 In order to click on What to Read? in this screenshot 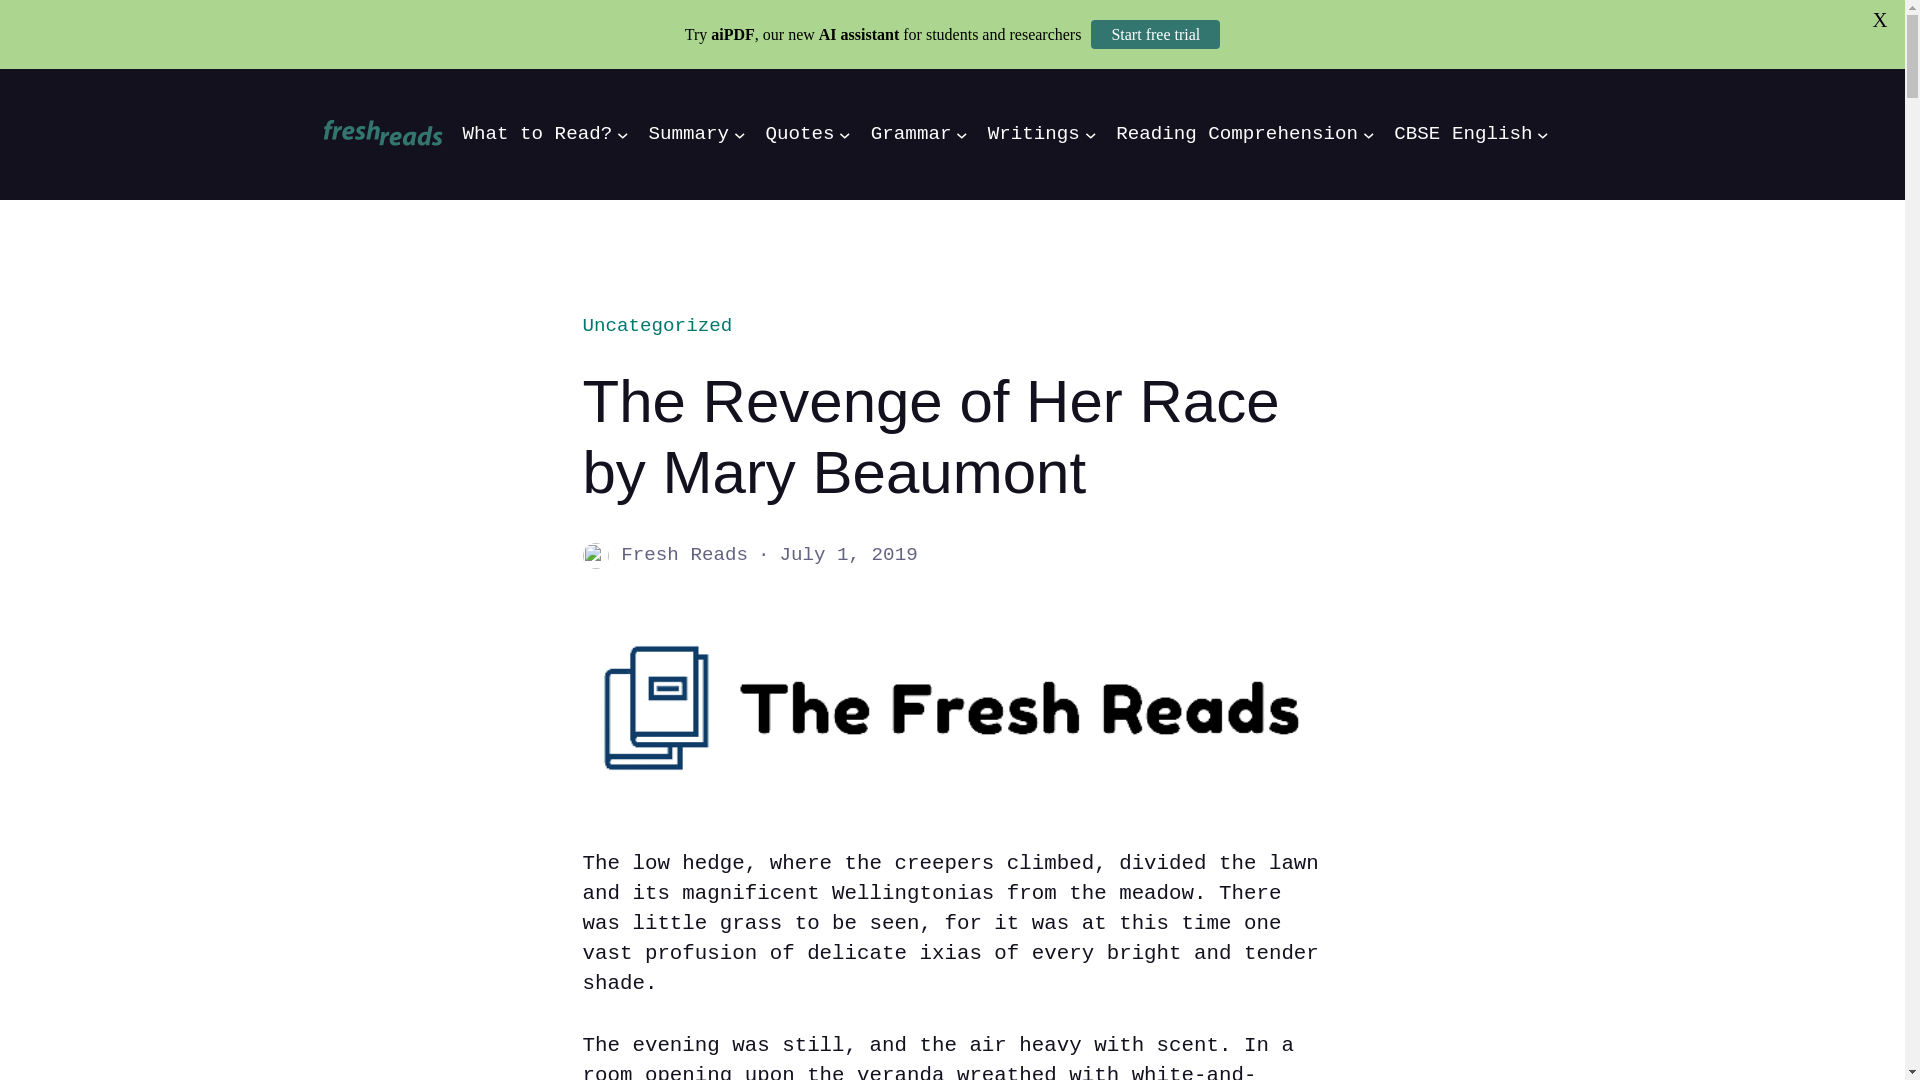, I will do `click(537, 134)`.